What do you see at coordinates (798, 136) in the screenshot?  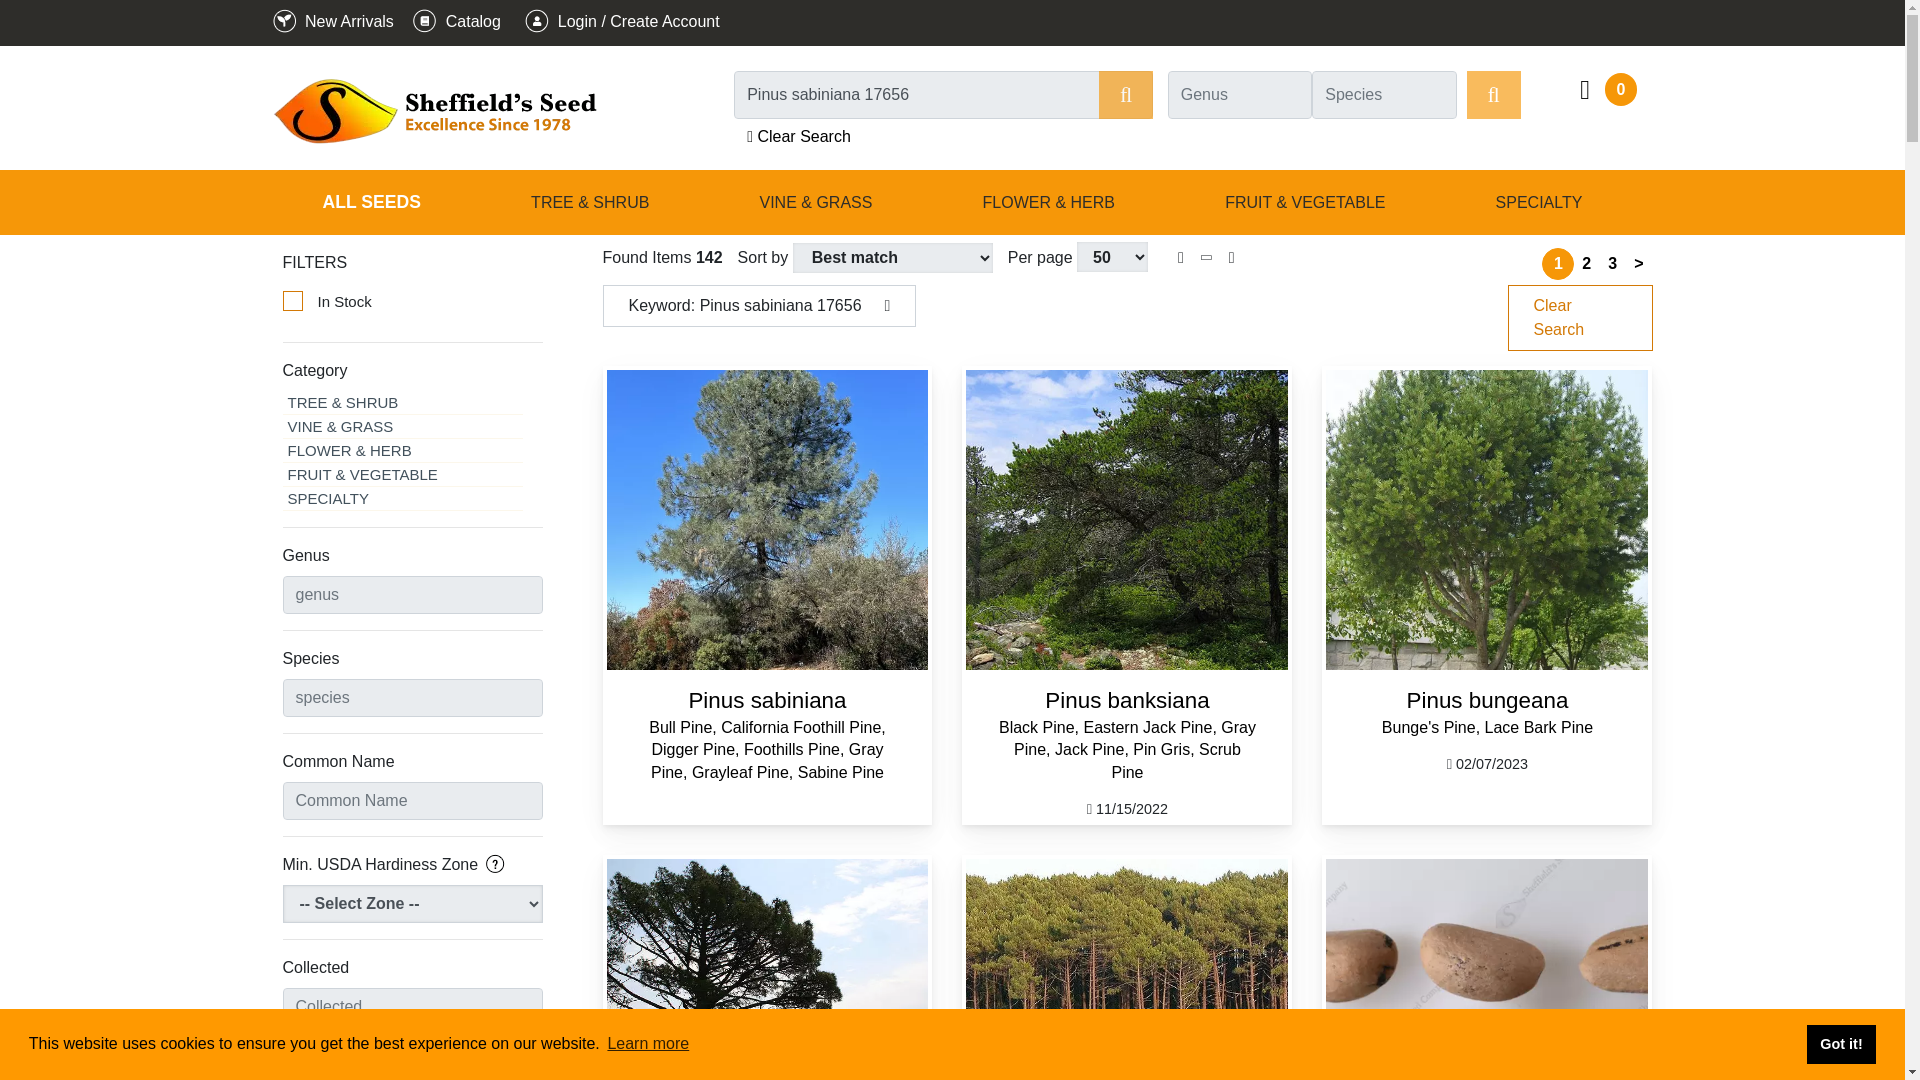 I see `Clear Search` at bounding box center [798, 136].